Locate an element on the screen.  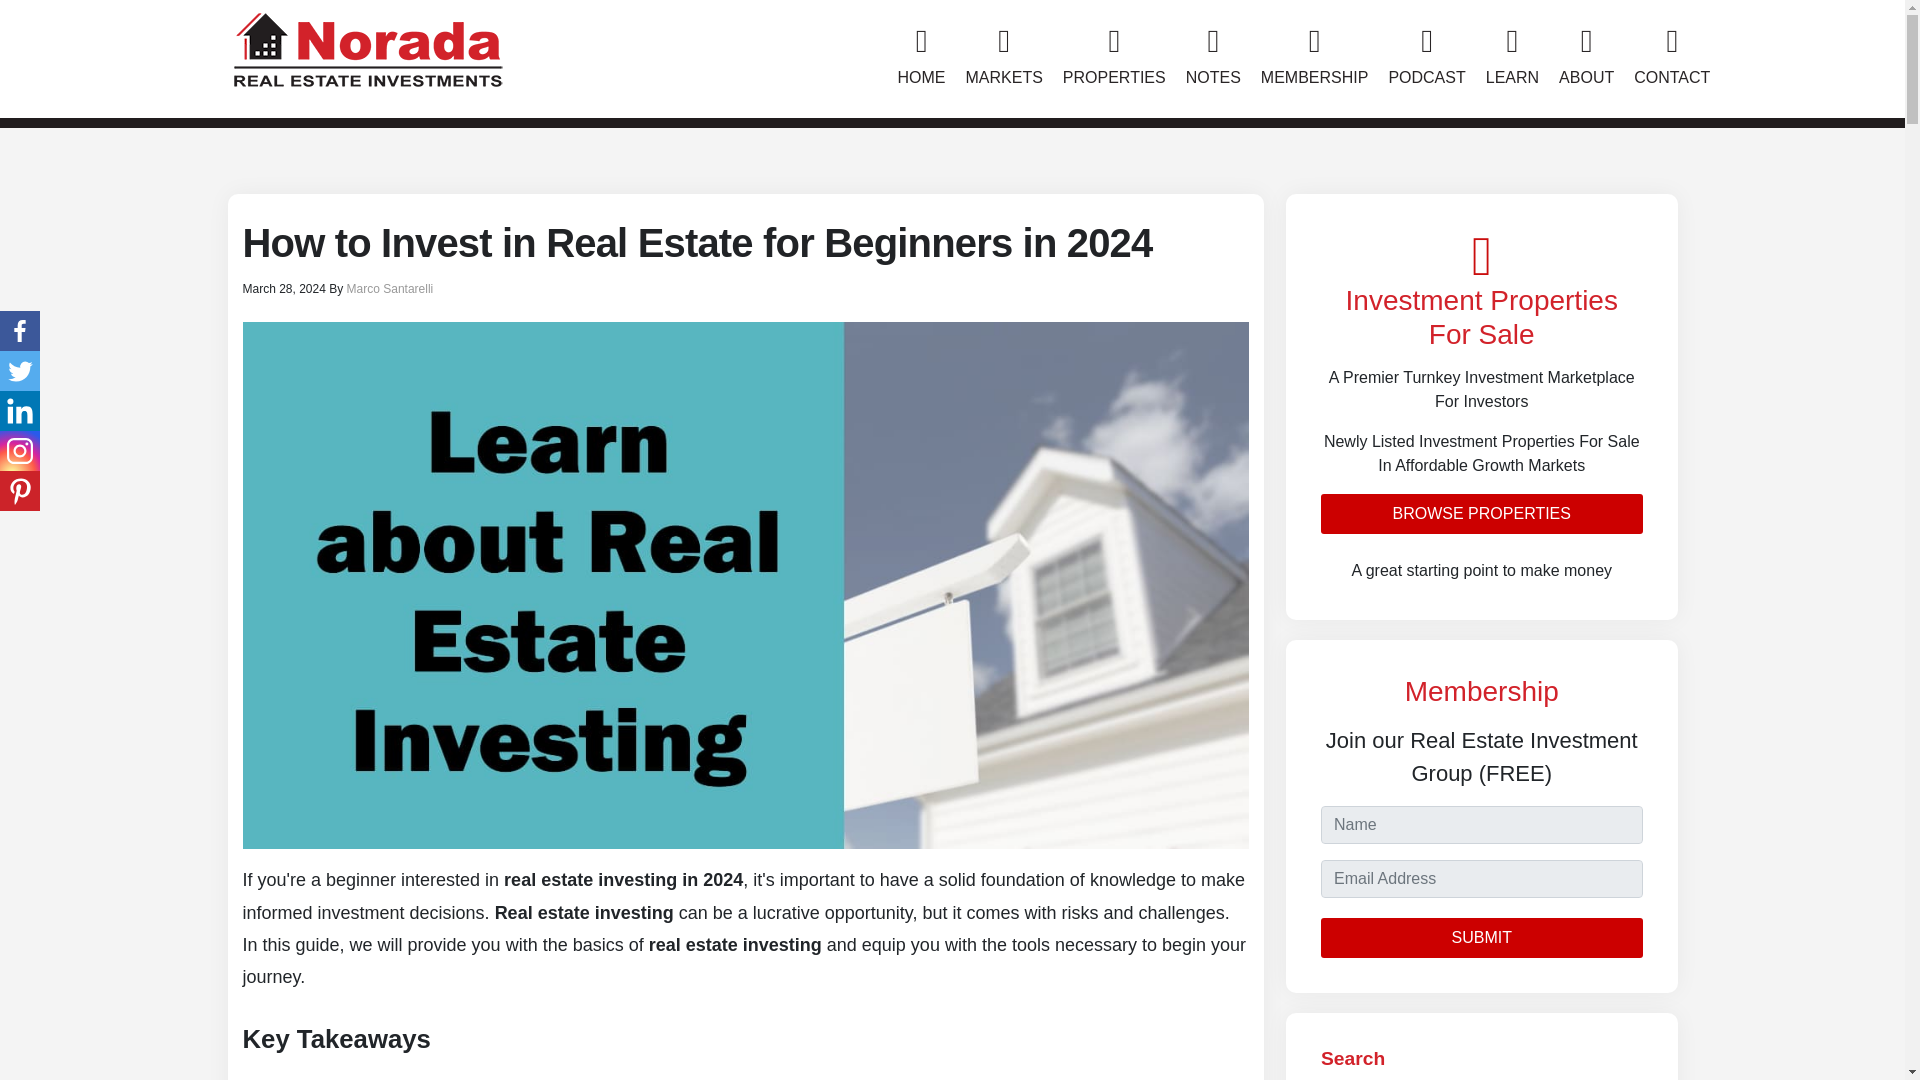
Facebook is located at coordinates (20, 331).